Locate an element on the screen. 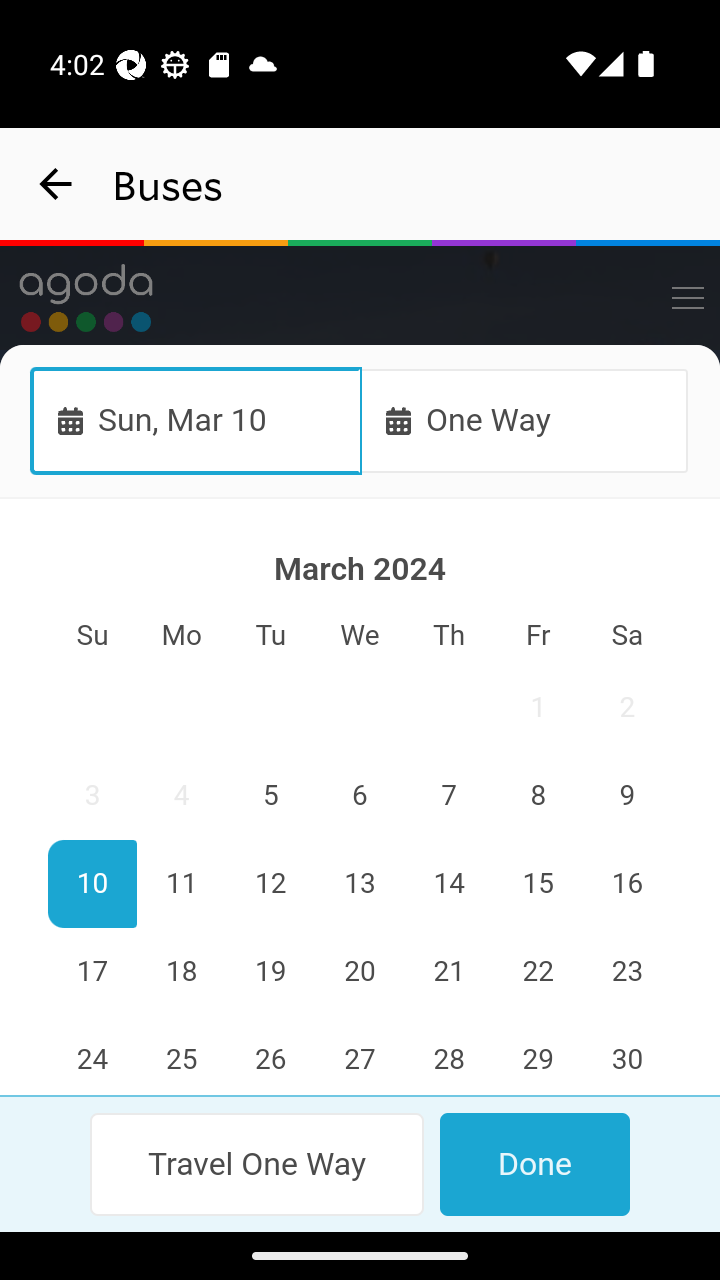 The height and width of the screenshot is (1280, 720). 18 is located at coordinates (182, 972).